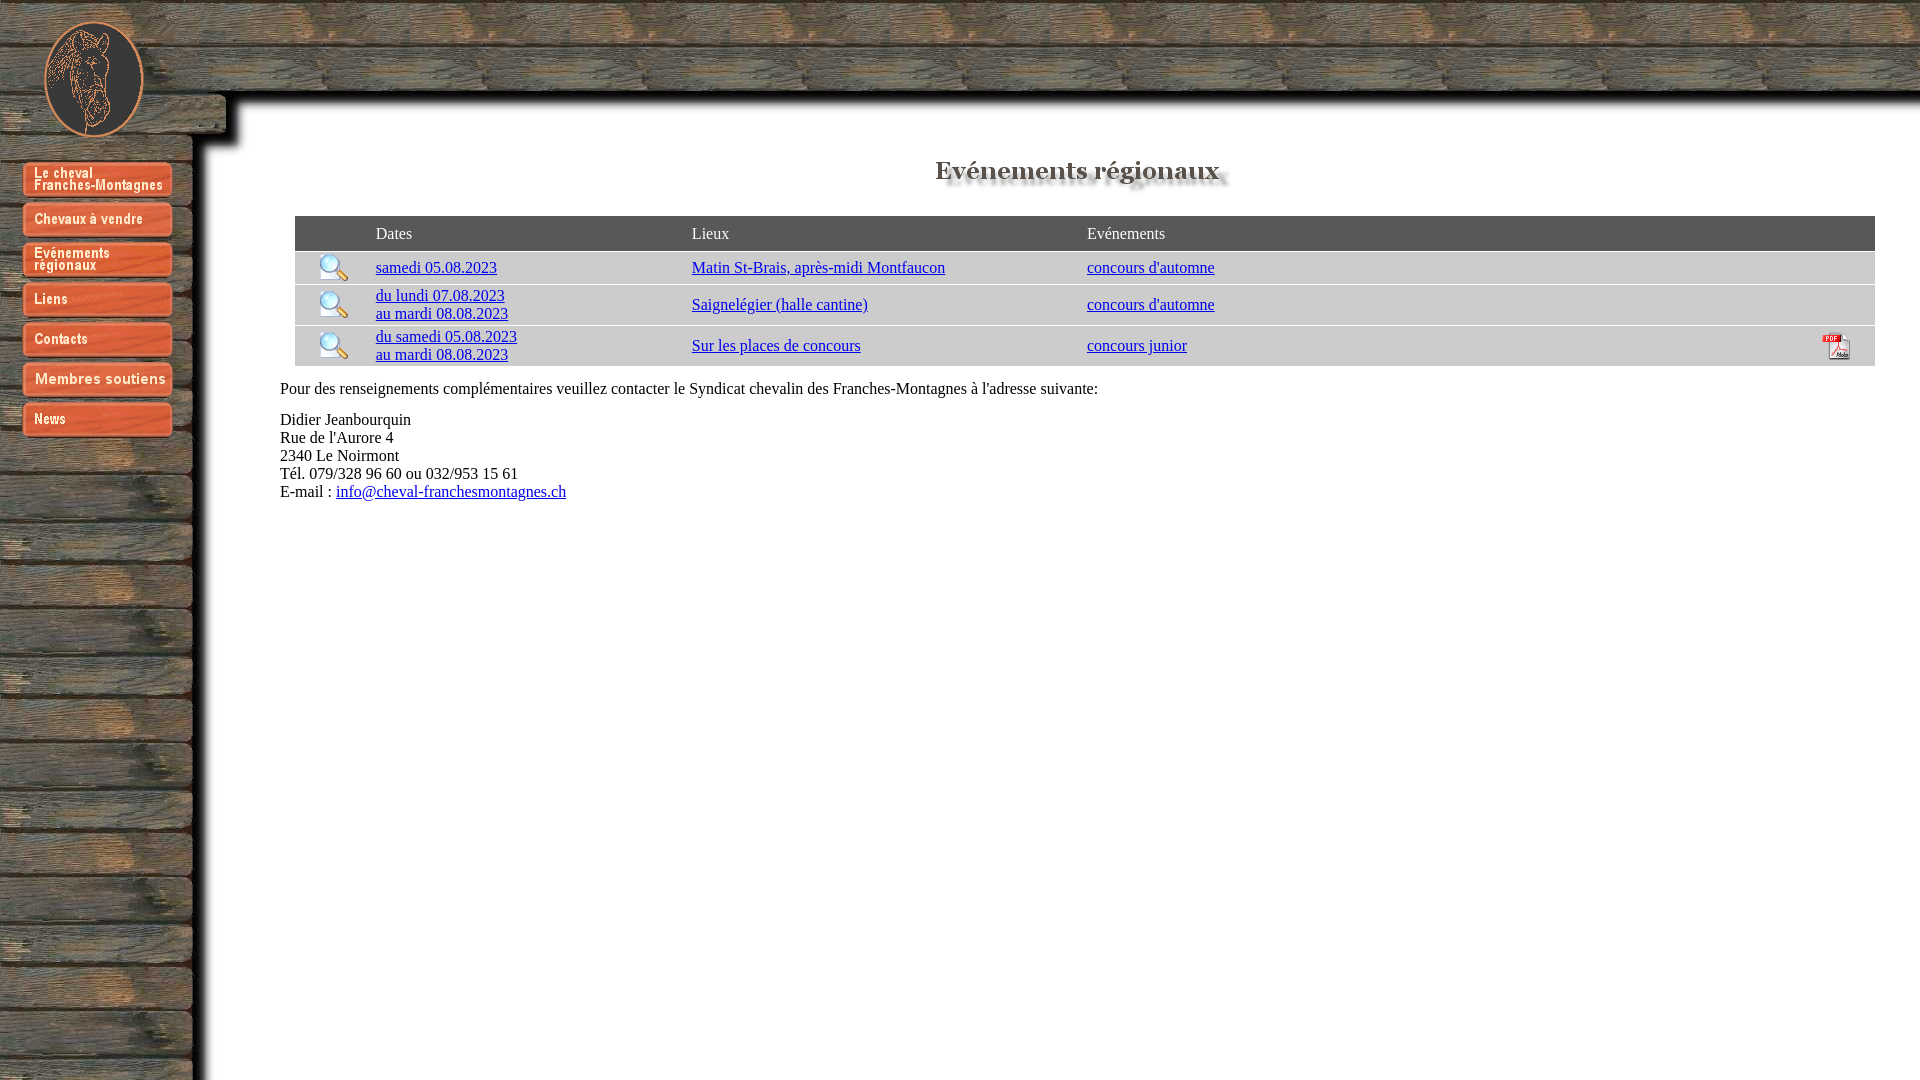 This screenshot has height=1080, width=1920. Describe the element at coordinates (1137, 346) in the screenshot. I see `concours junior` at that location.